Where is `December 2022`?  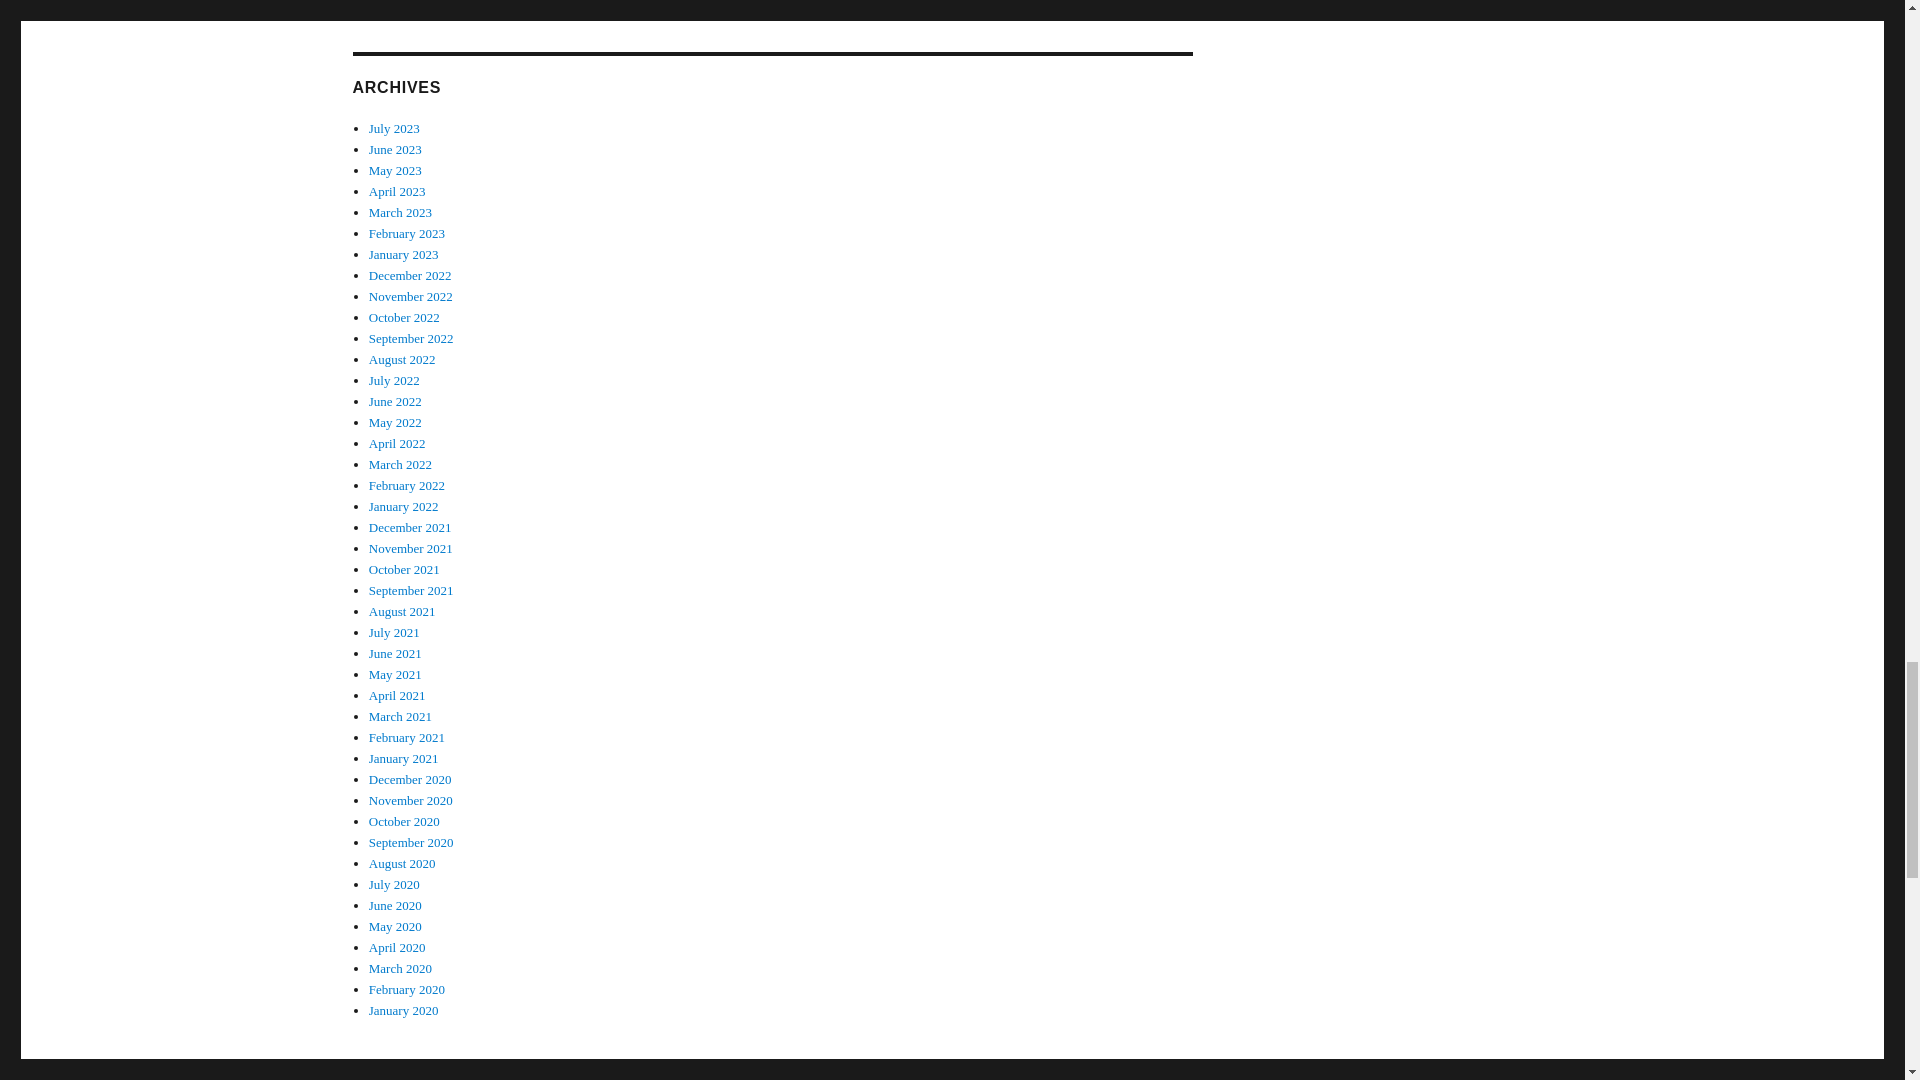 December 2022 is located at coordinates (410, 274).